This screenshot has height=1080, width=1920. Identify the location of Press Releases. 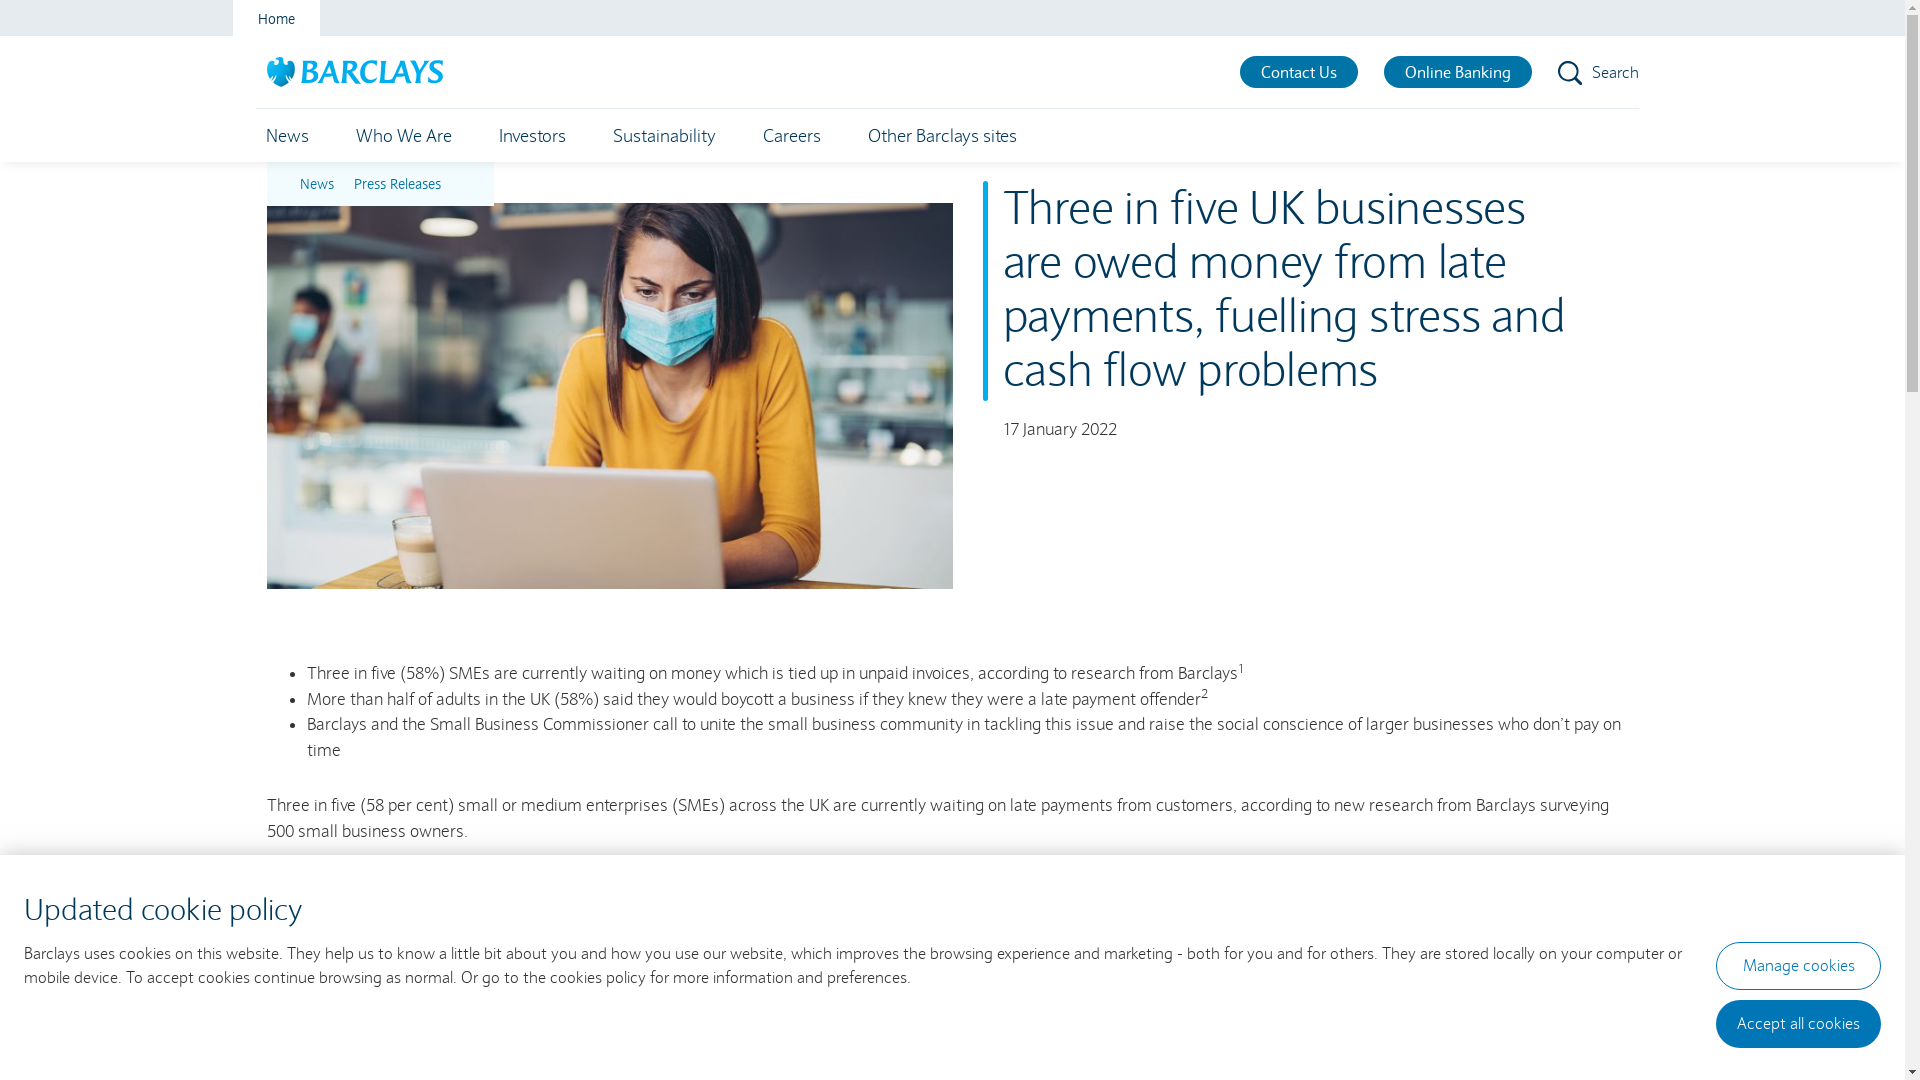
(398, 184).